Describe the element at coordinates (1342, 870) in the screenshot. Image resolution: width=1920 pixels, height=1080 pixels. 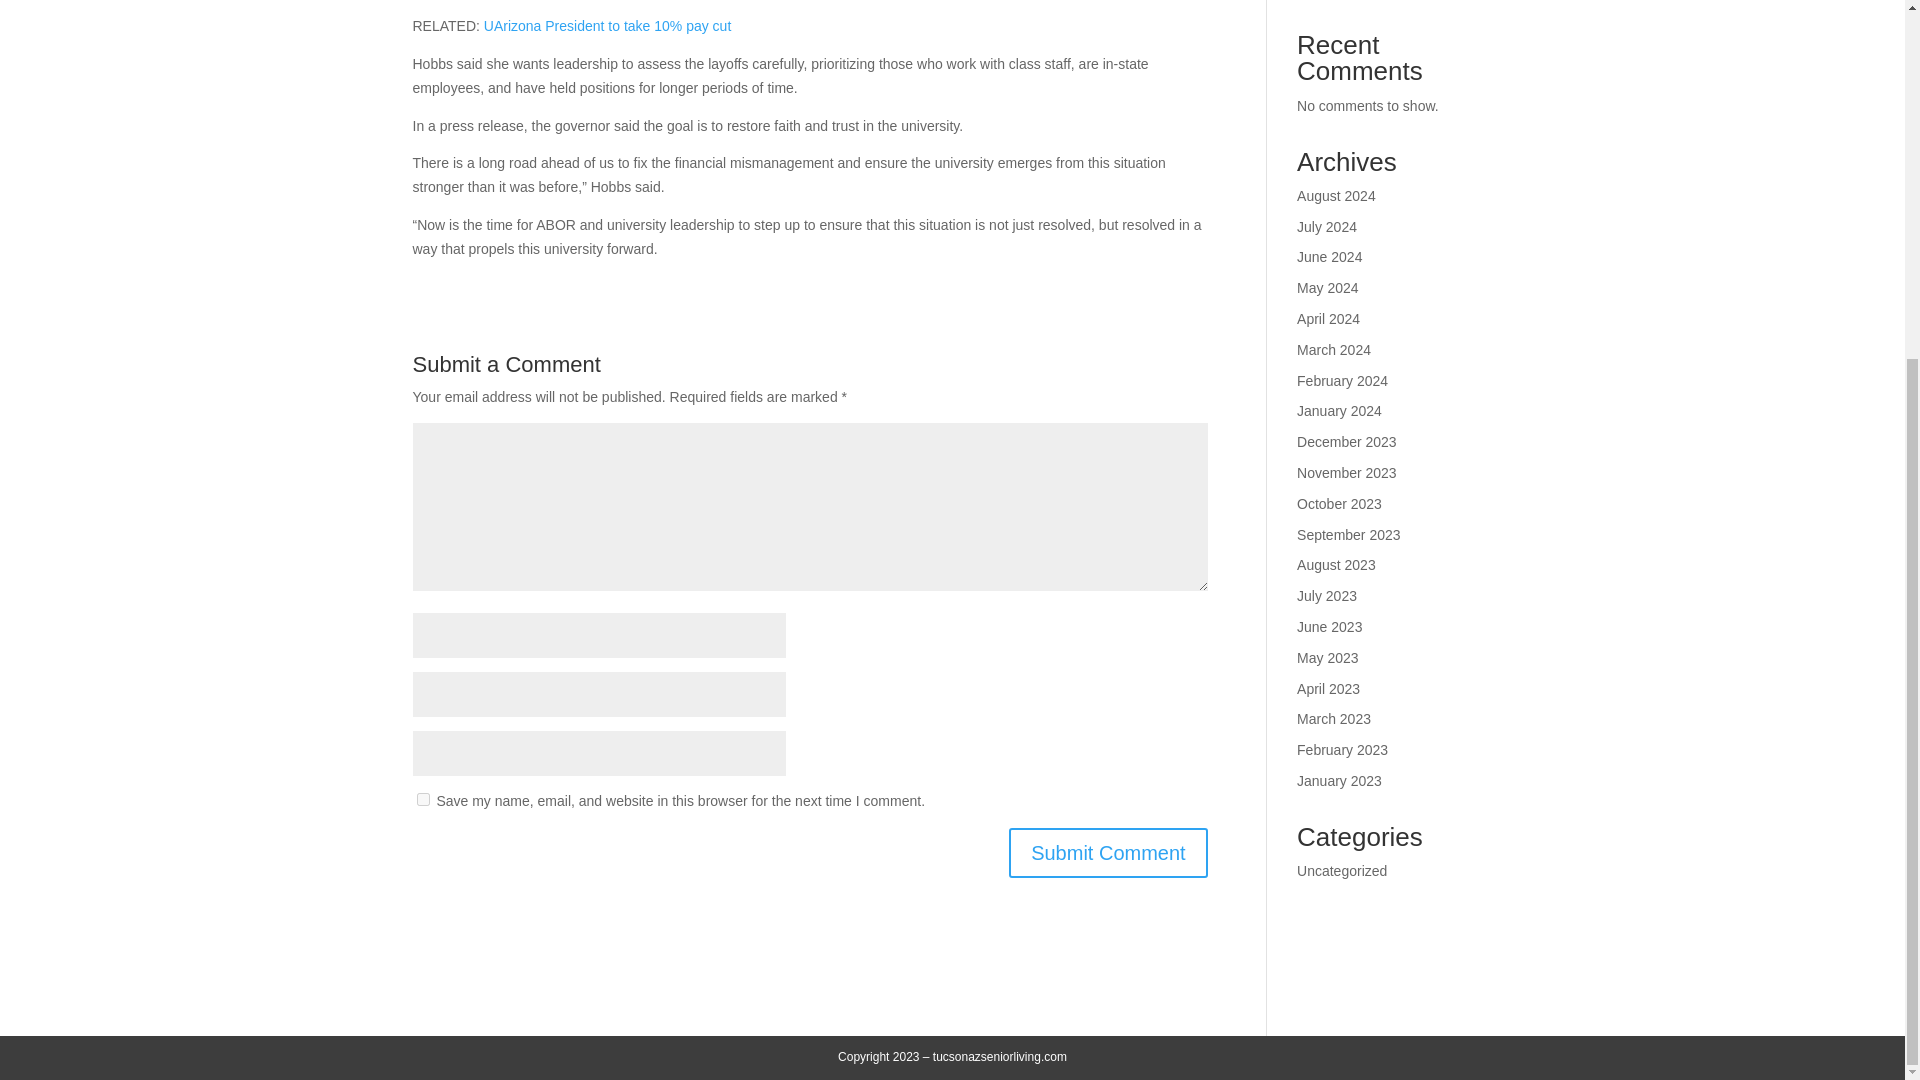
I see `Uncategorized` at that location.